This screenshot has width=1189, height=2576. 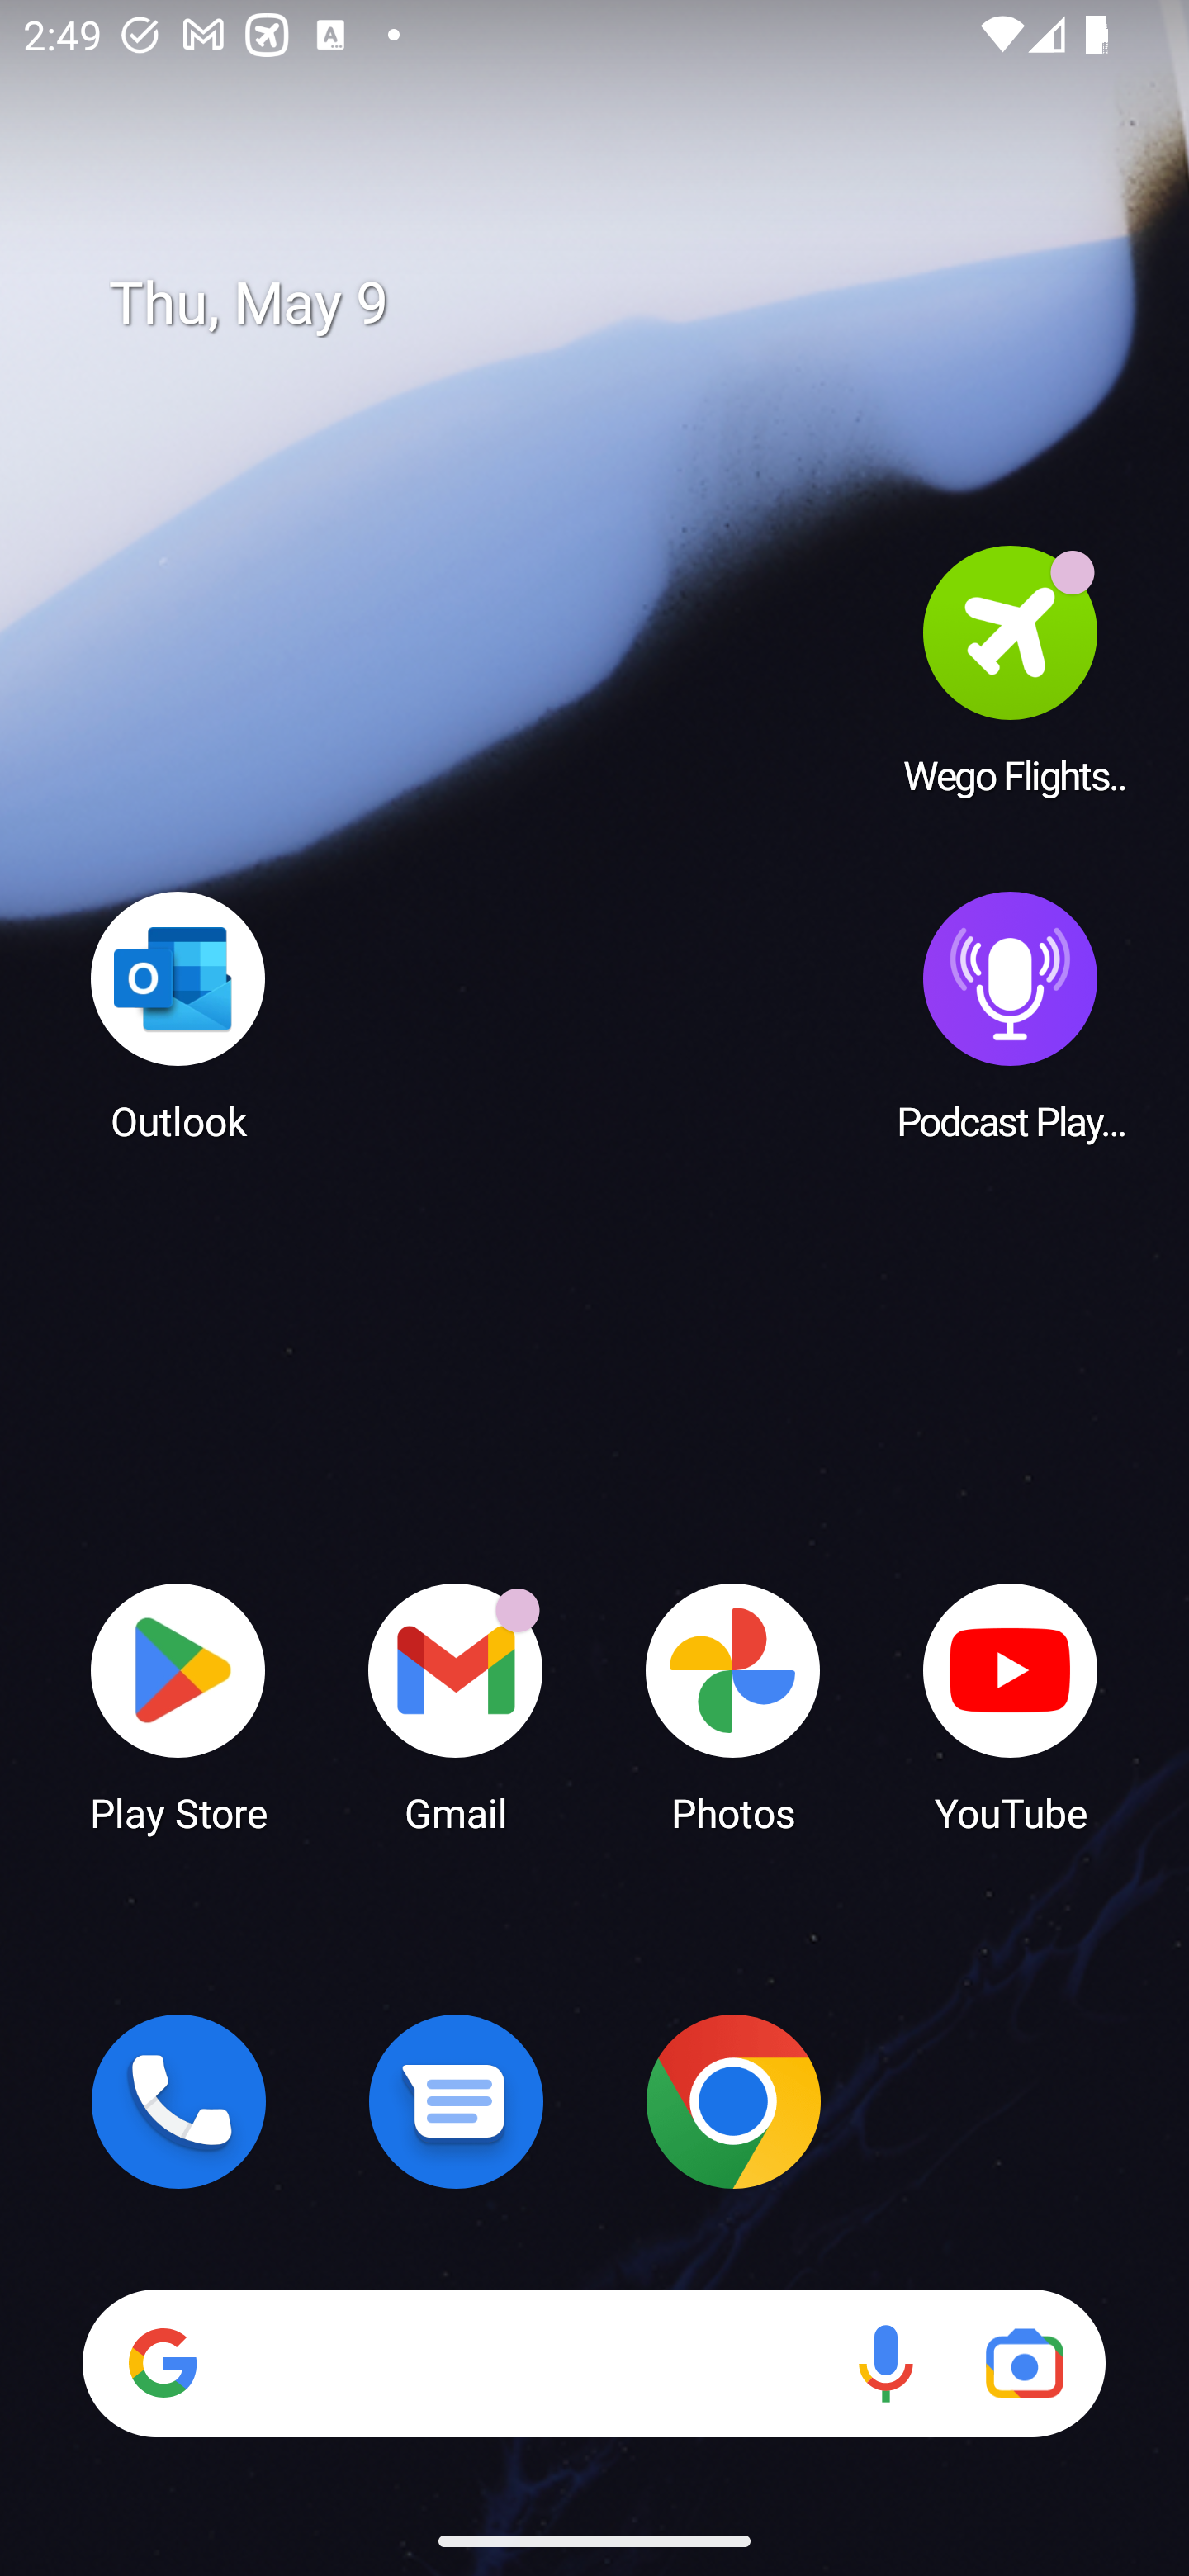 I want to click on YouTube, so click(x=1011, y=1706).